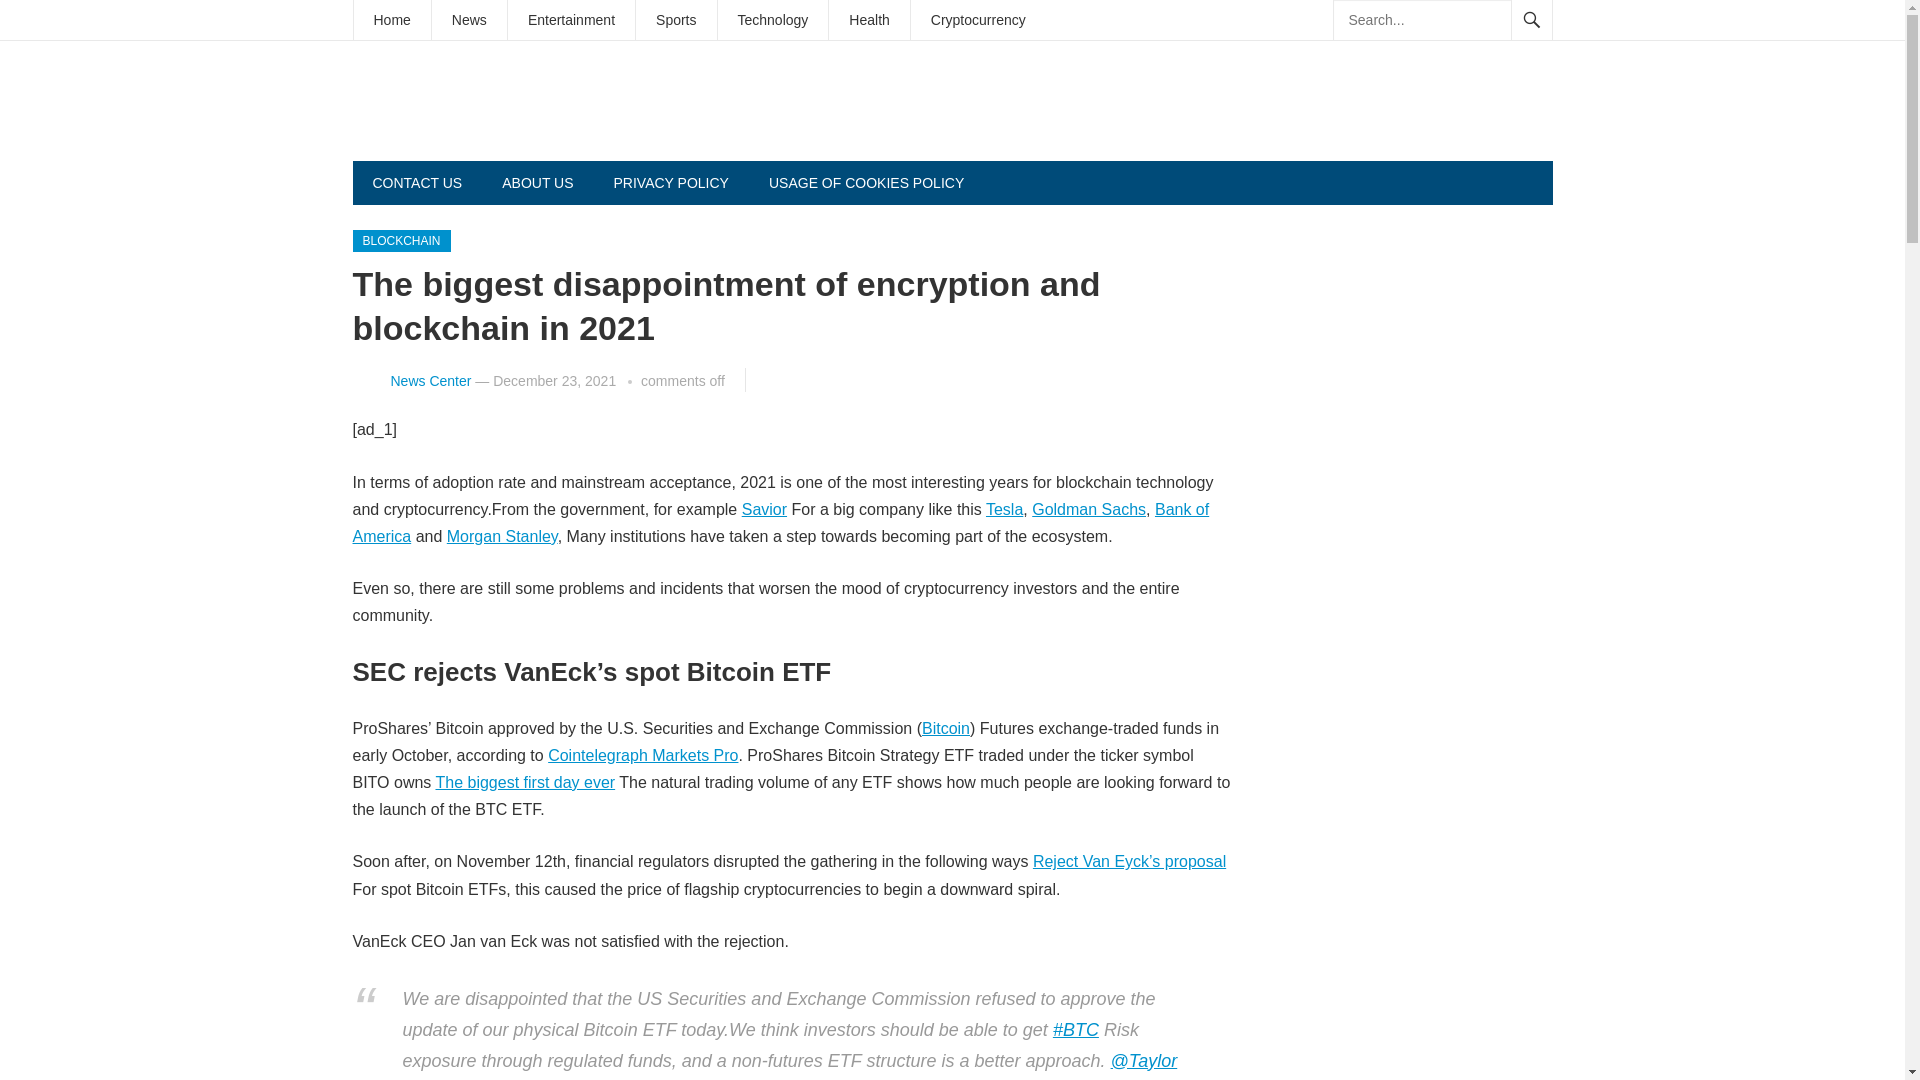 This screenshot has width=1920, height=1080. What do you see at coordinates (392, 20) in the screenshot?
I see `Home` at bounding box center [392, 20].